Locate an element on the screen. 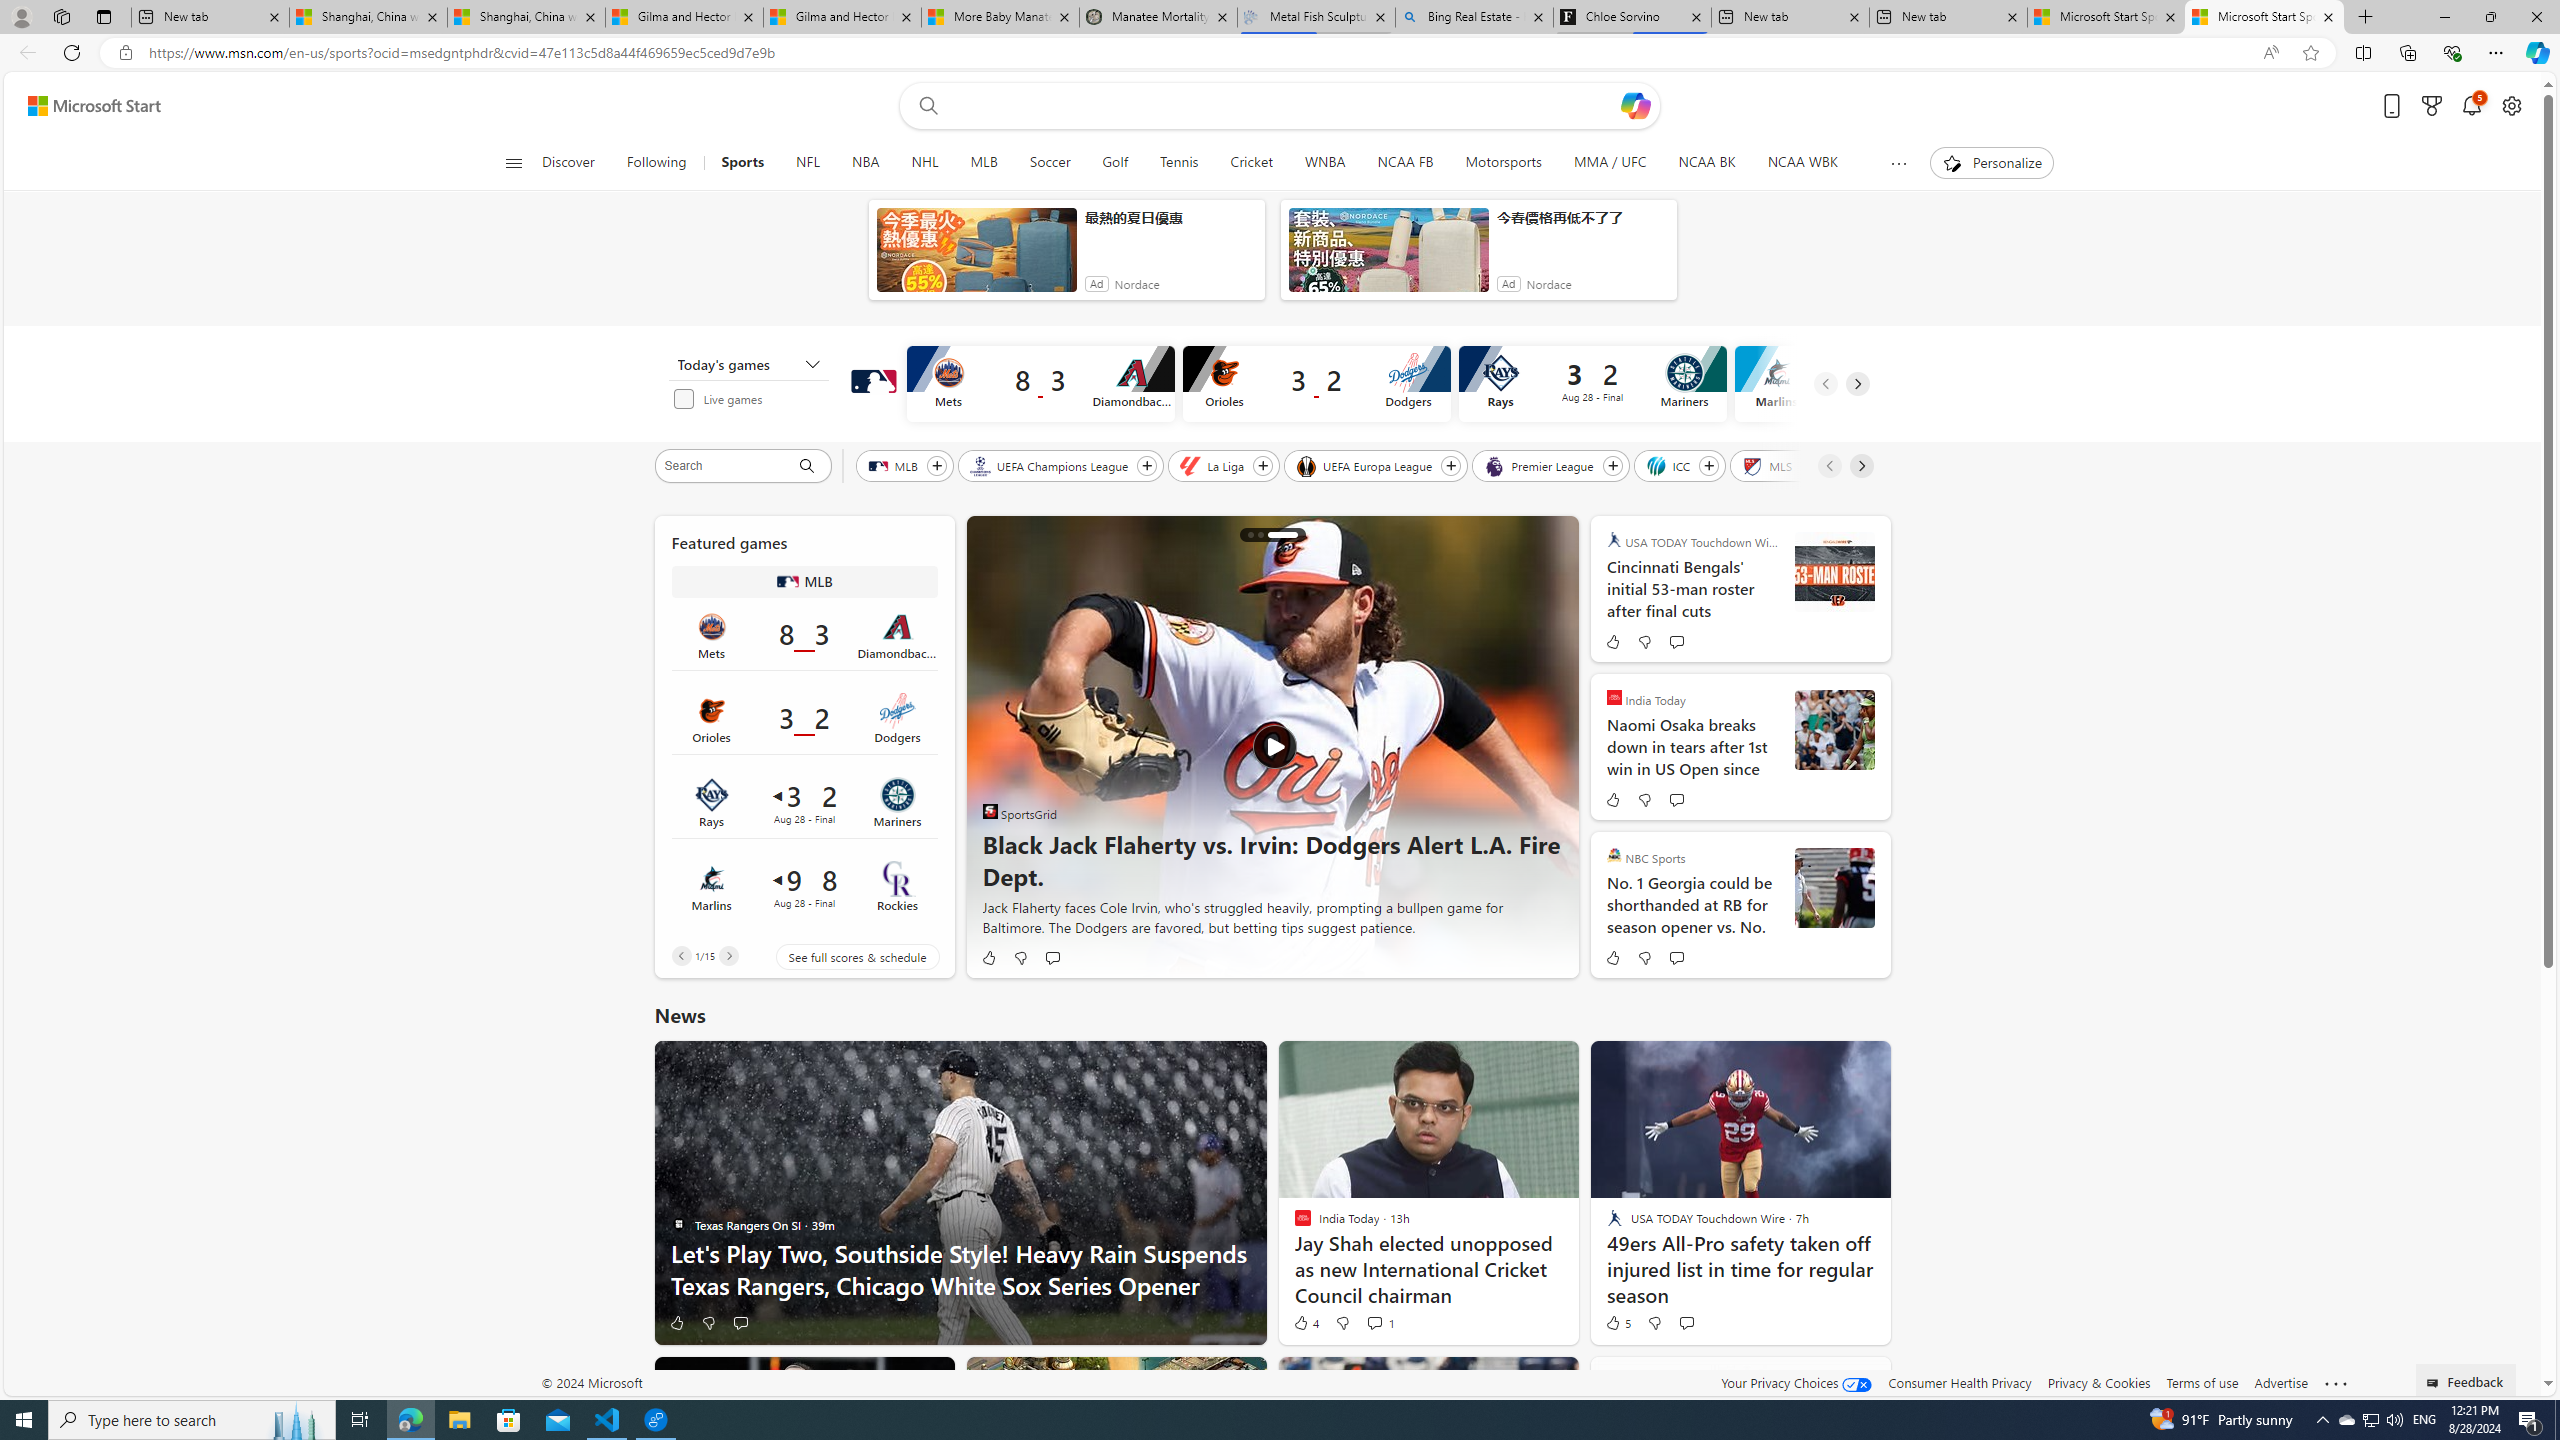 Image resolution: width=2560 pixels, height=1440 pixels. Motorsports is located at coordinates (1504, 163).